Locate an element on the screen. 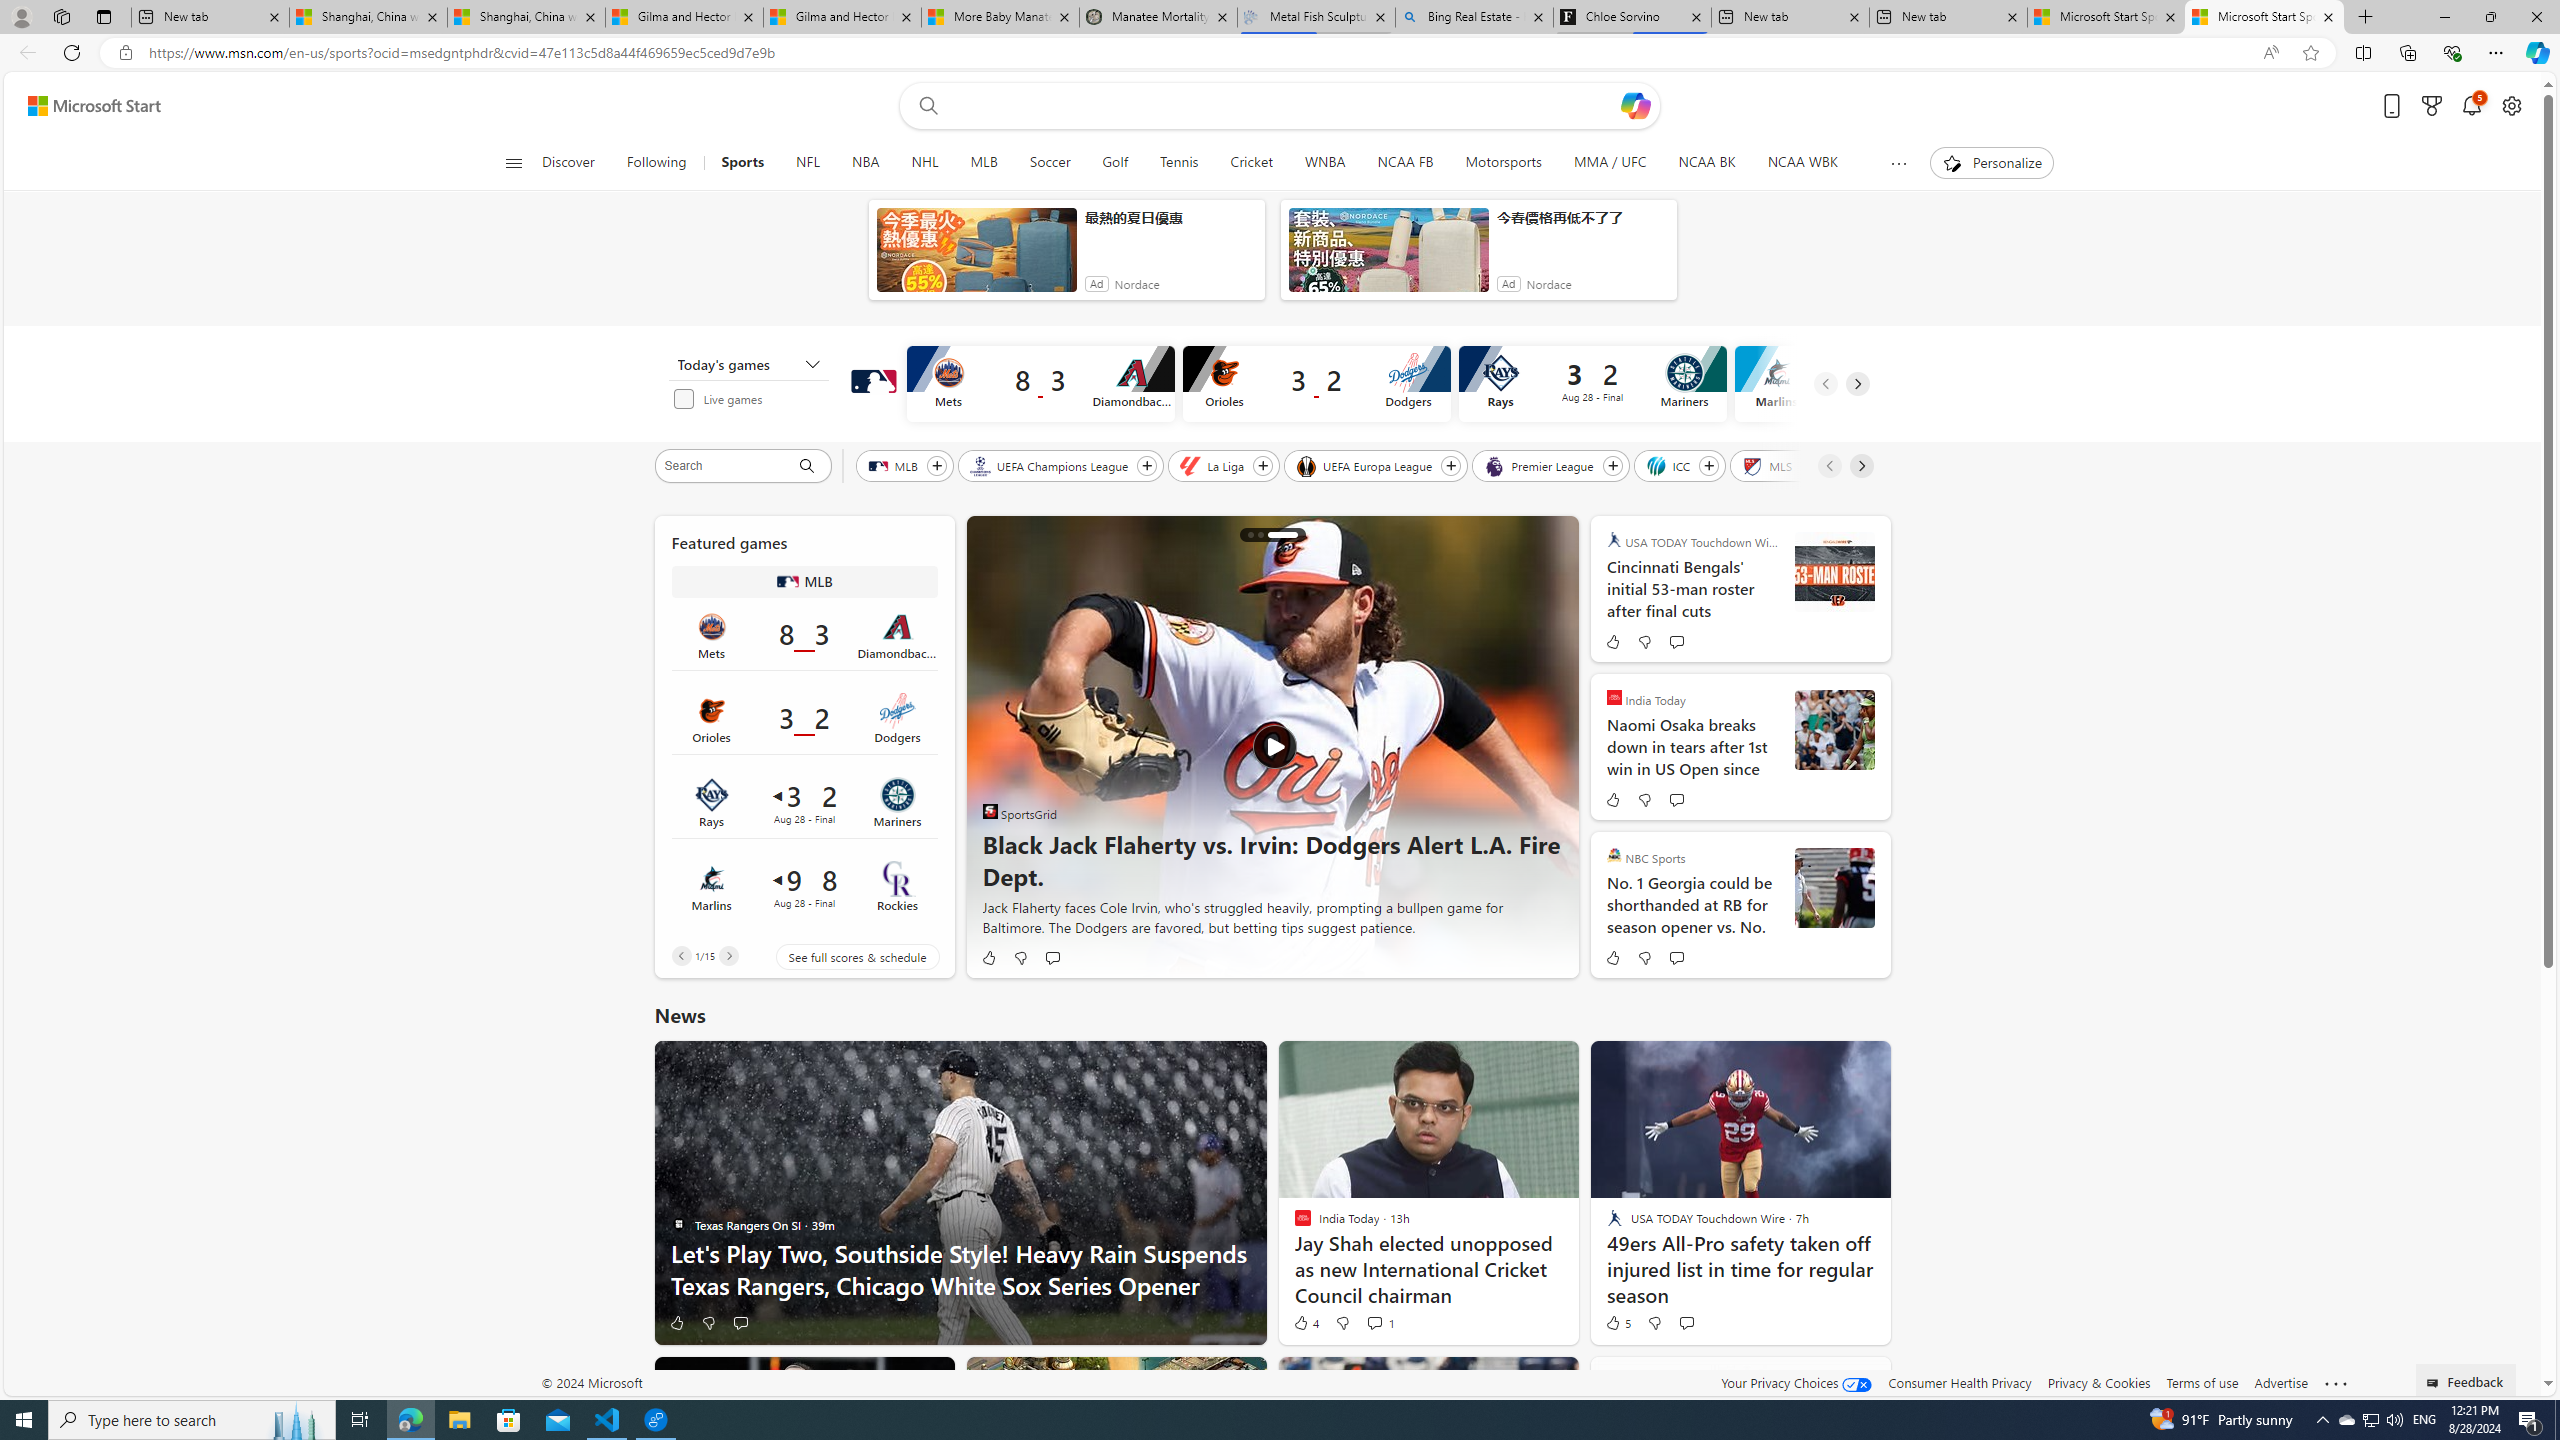 Image resolution: width=2560 pixels, height=1440 pixels. Motorsports is located at coordinates (1504, 163).